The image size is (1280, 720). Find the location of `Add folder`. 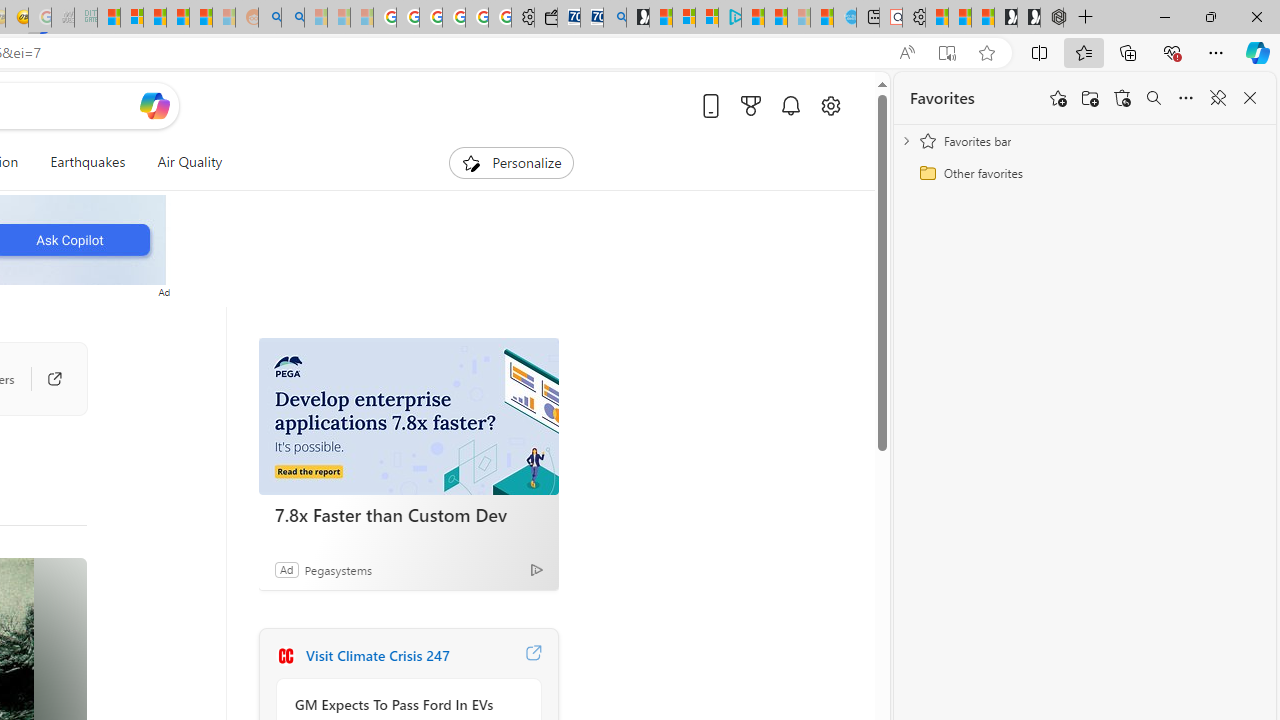

Add folder is located at coordinates (1090, 98).